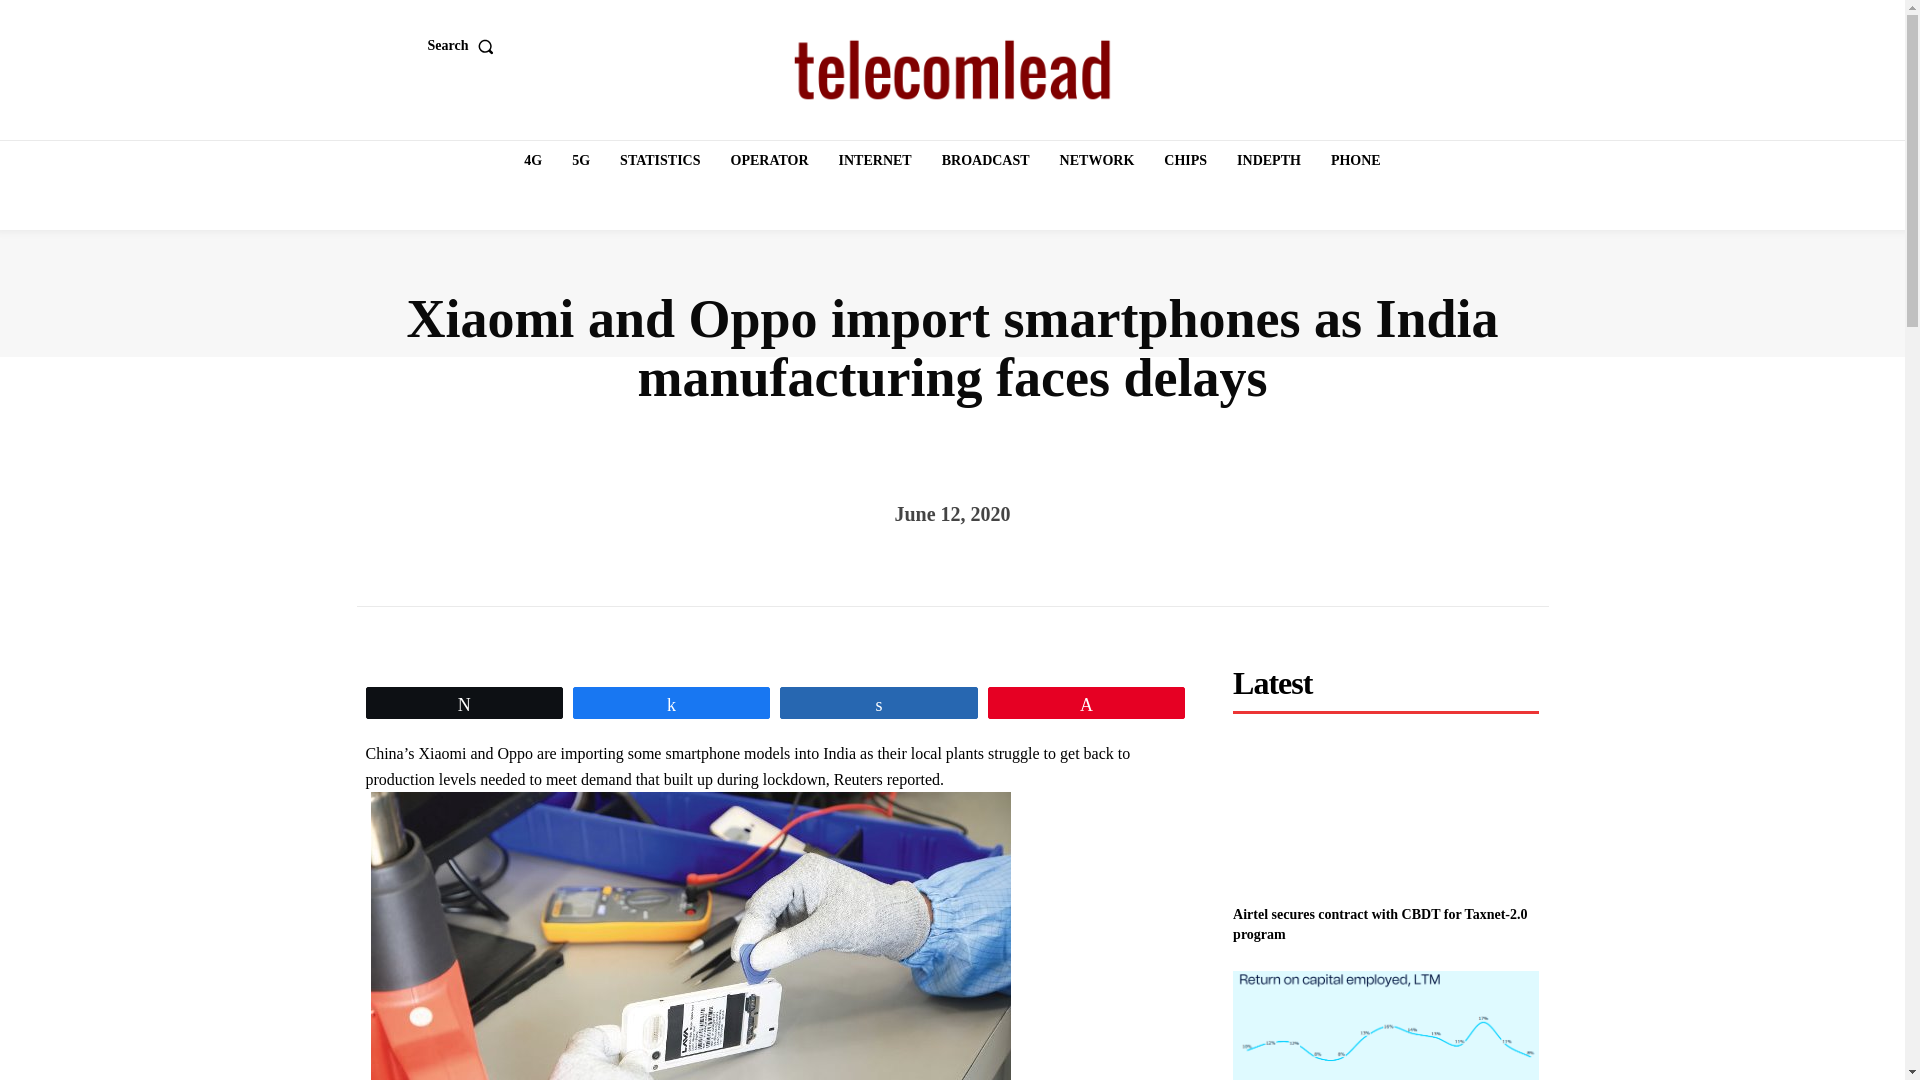 The width and height of the screenshot is (1920, 1080). What do you see at coordinates (770, 161) in the screenshot?
I see `OPERATOR` at bounding box center [770, 161].